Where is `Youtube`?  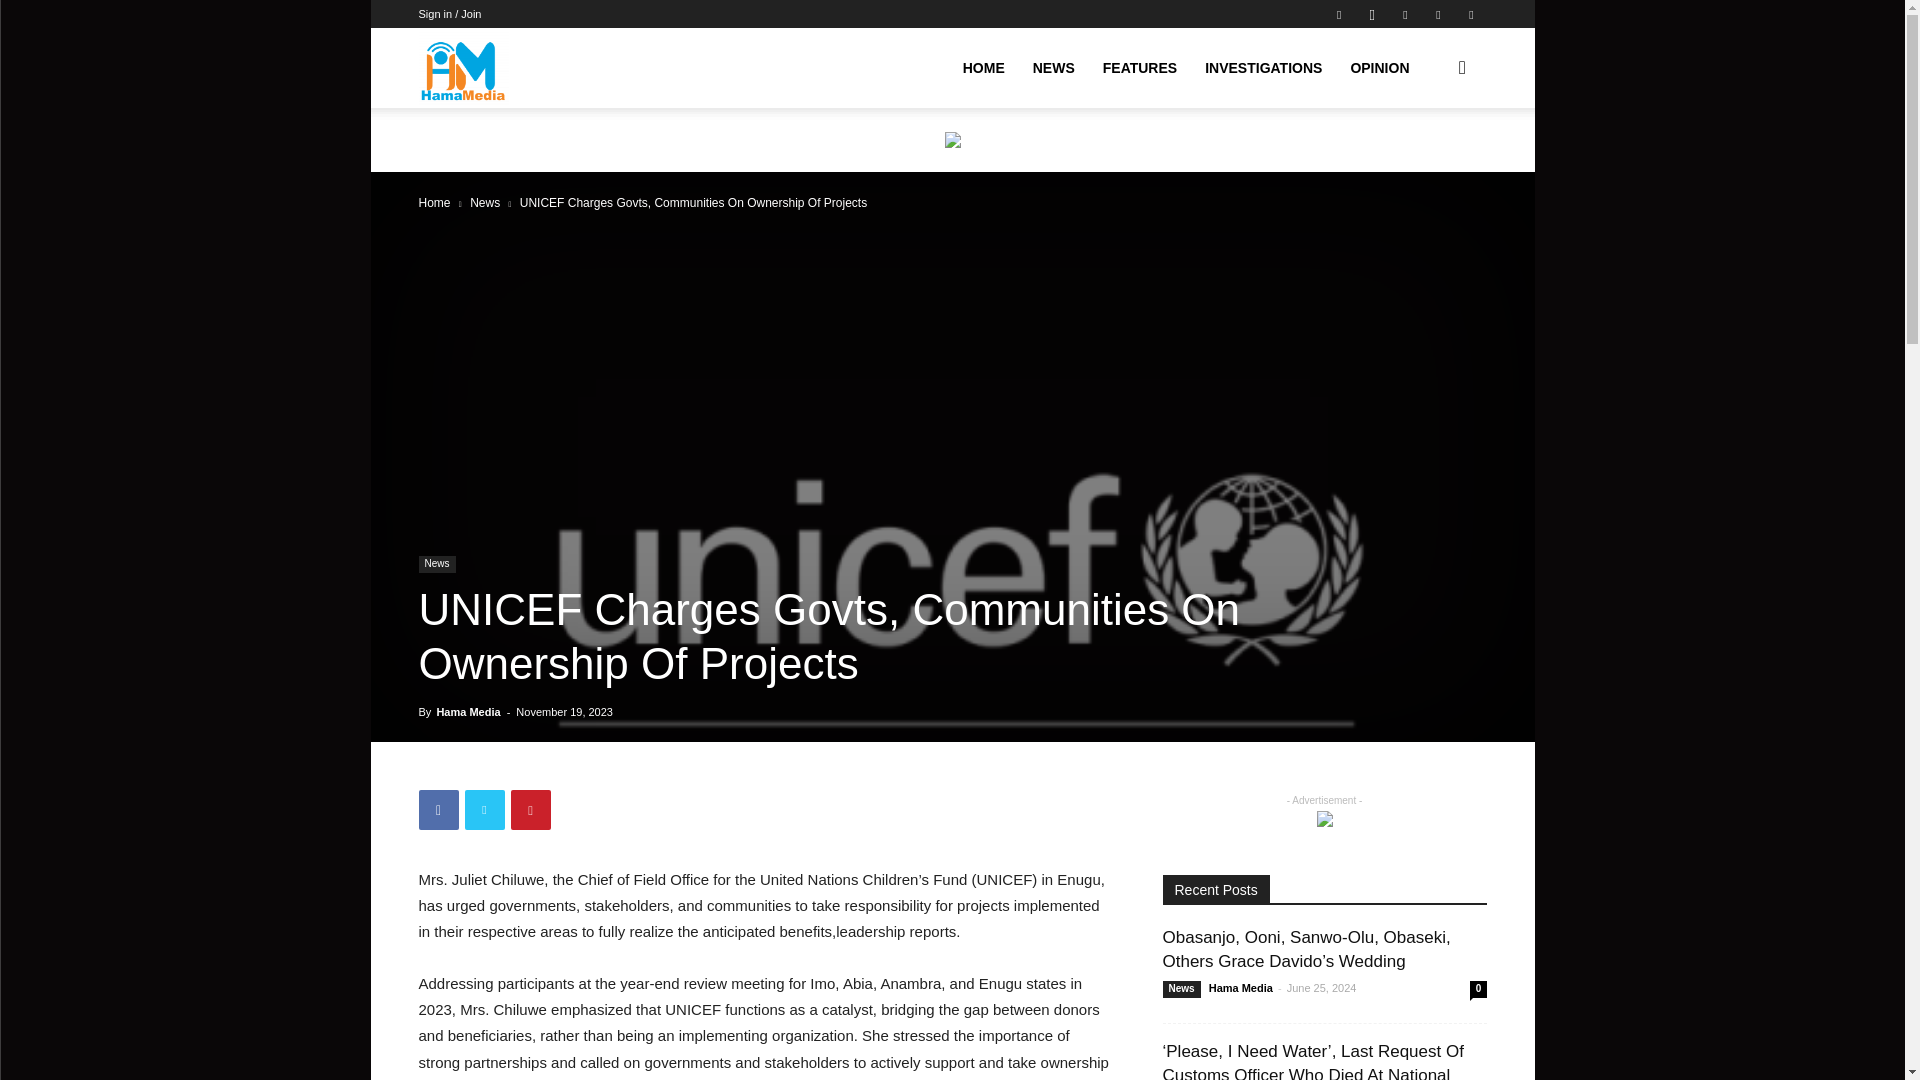 Youtube is located at coordinates (1470, 14).